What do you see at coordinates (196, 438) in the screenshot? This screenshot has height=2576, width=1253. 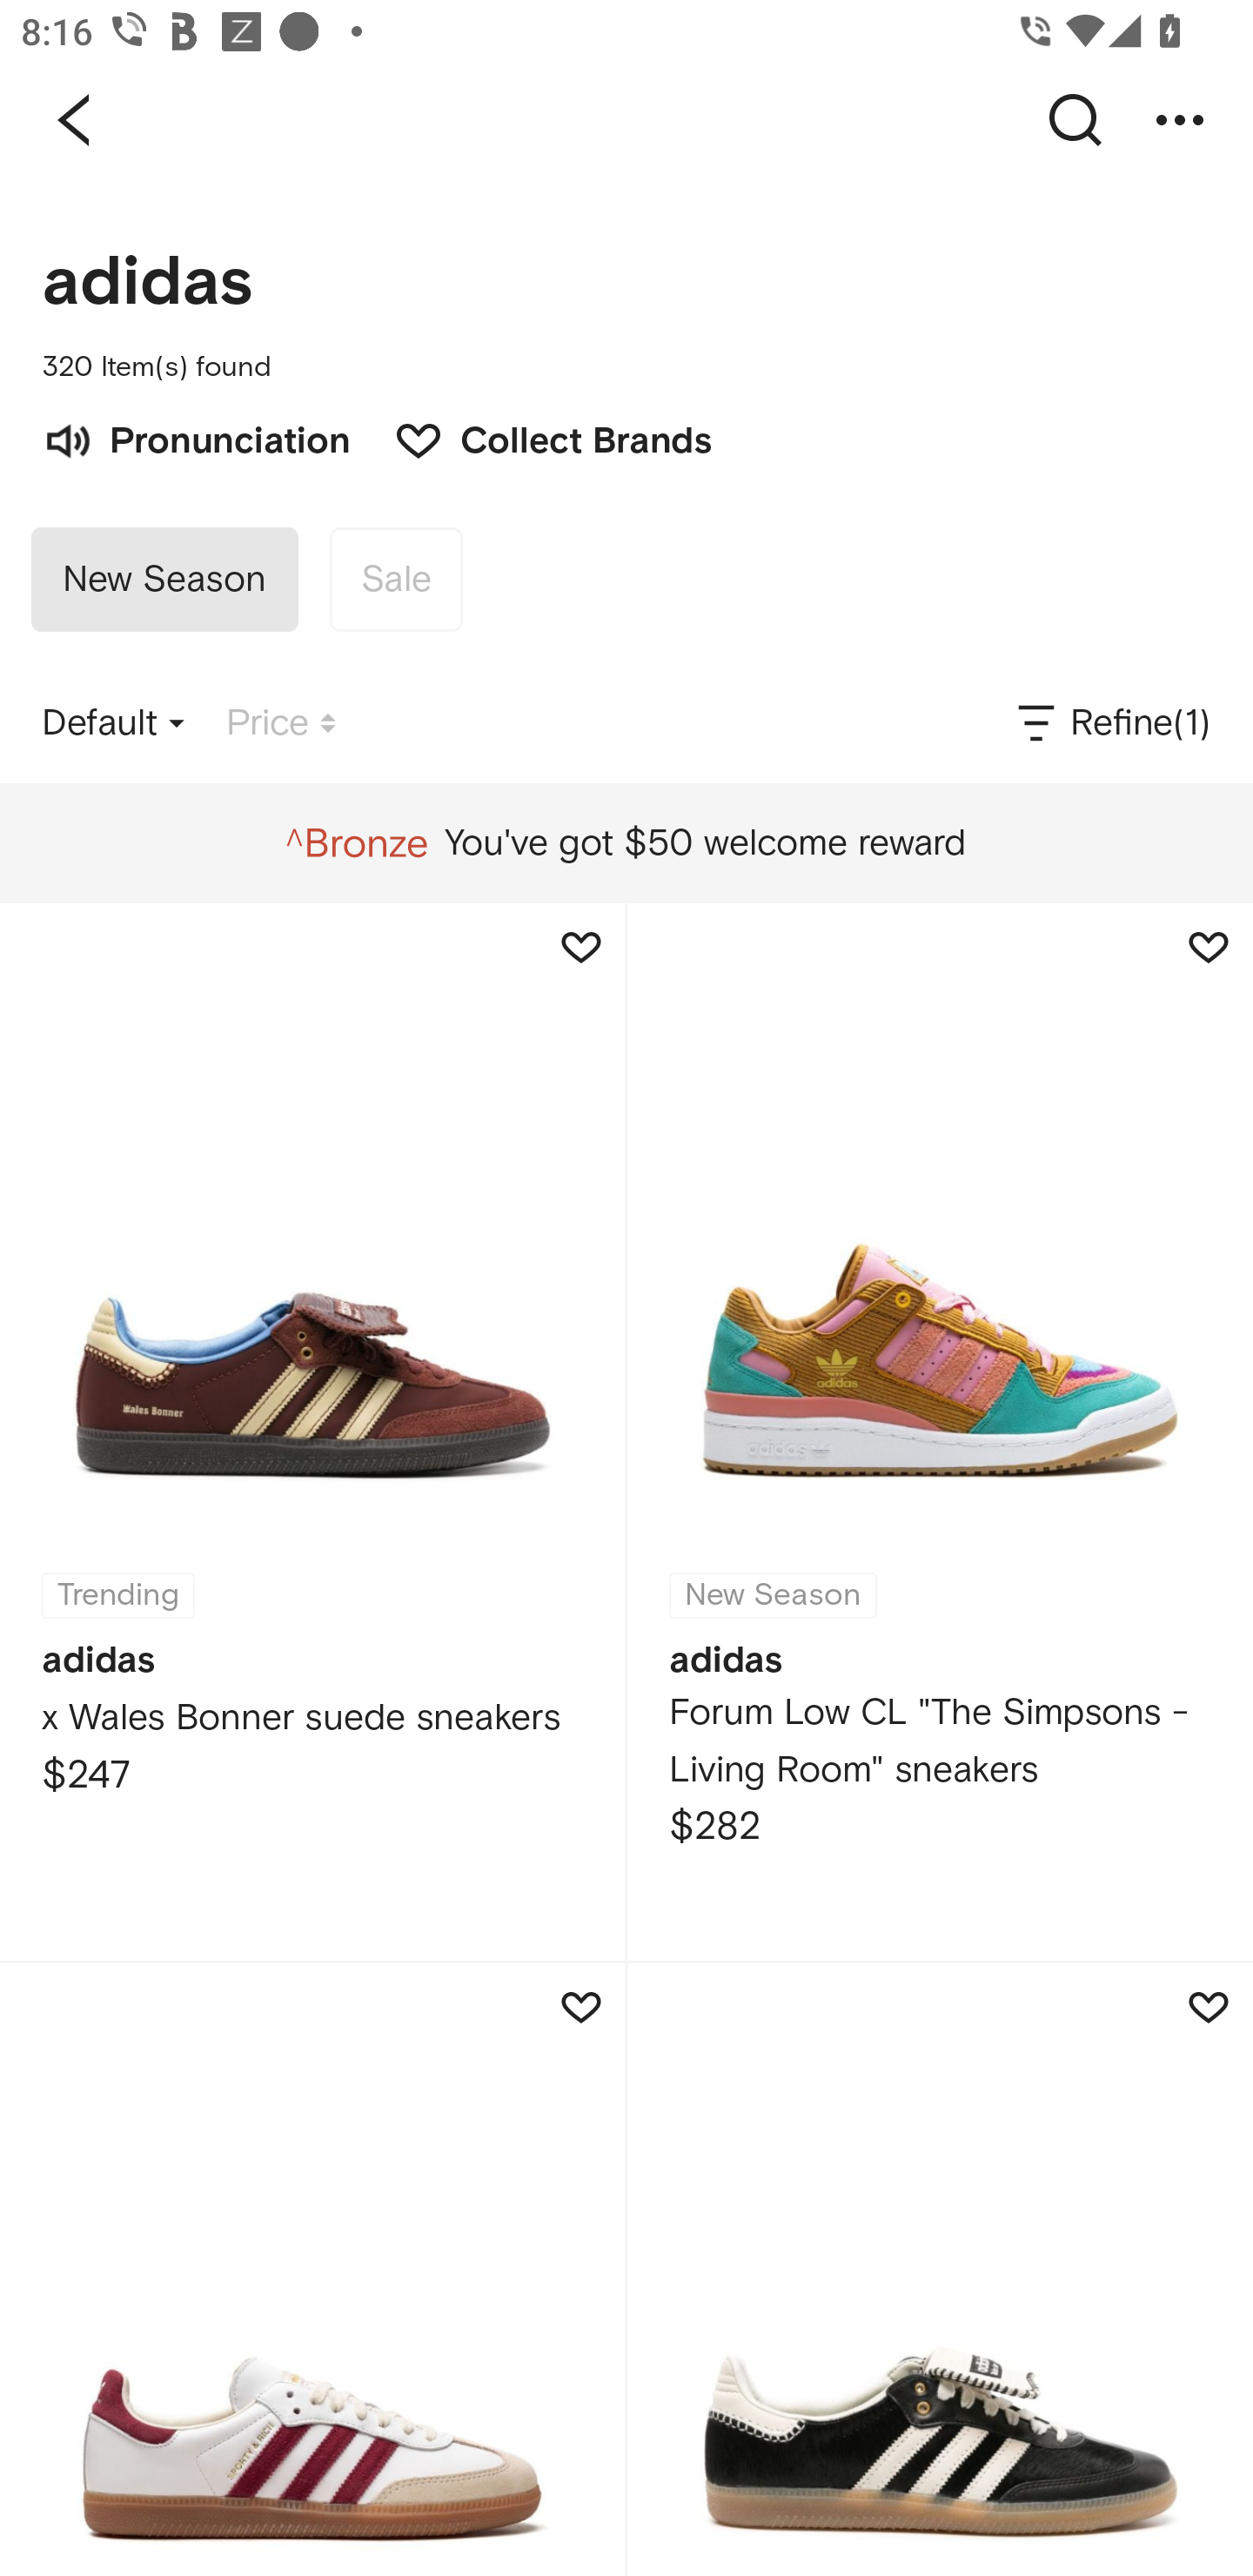 I see `Pronunciation` at bounding box center [196, 438].